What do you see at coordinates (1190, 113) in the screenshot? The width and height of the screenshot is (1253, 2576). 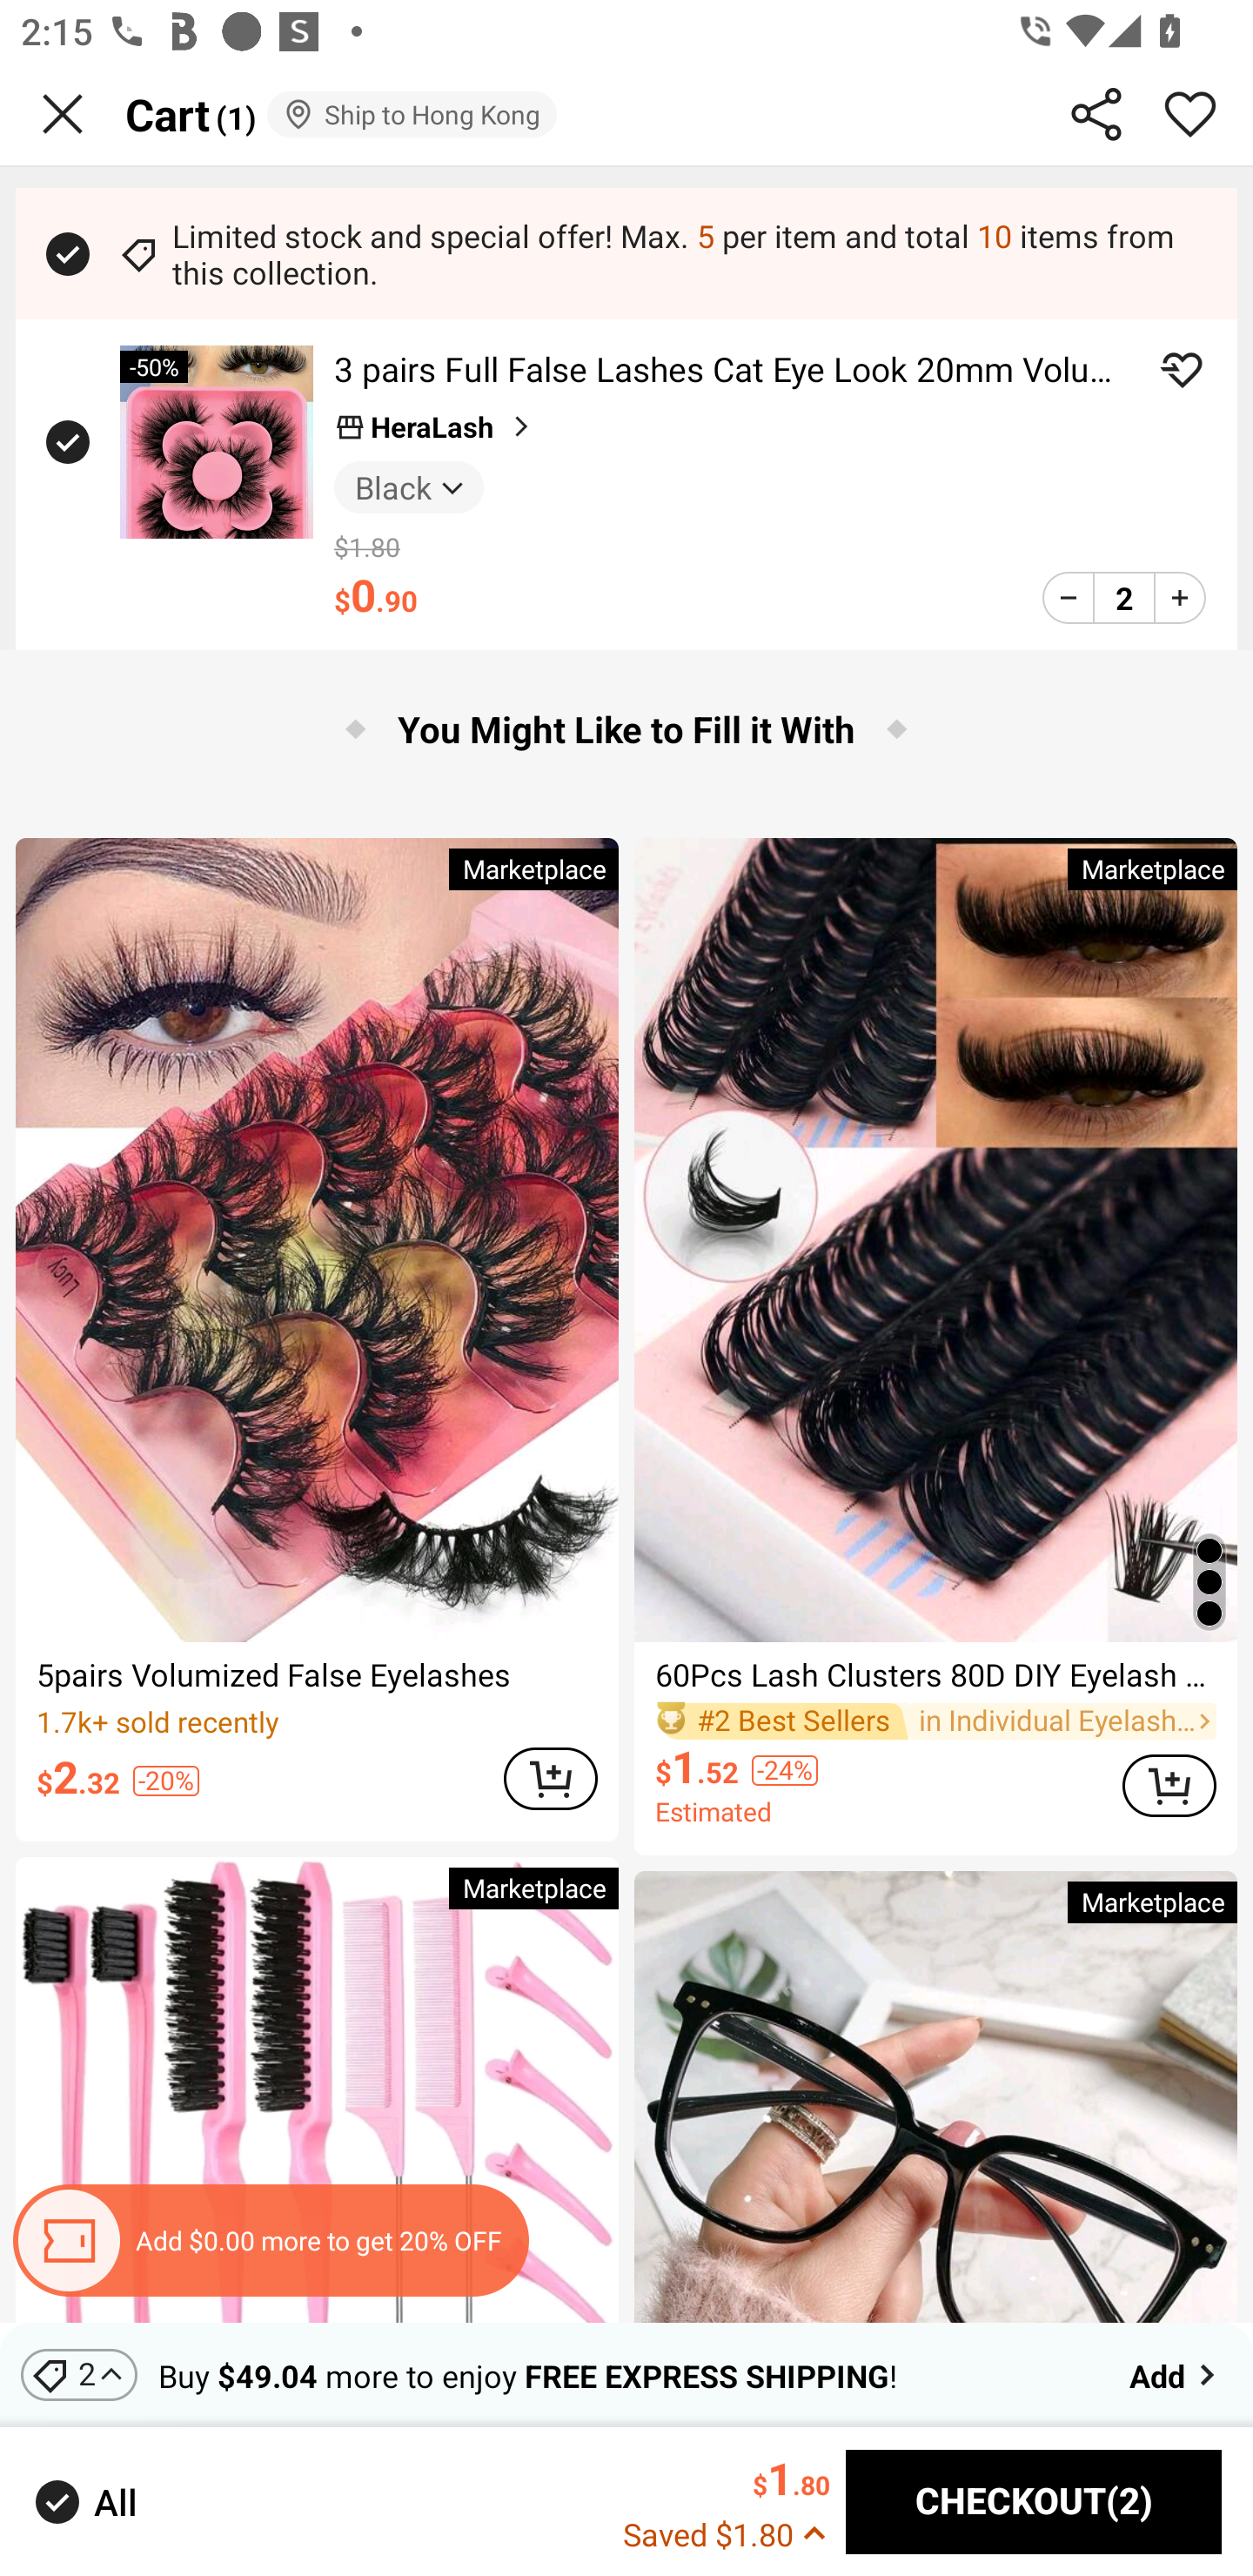 I see `Wishlist` at bounding box center [1190, 113].